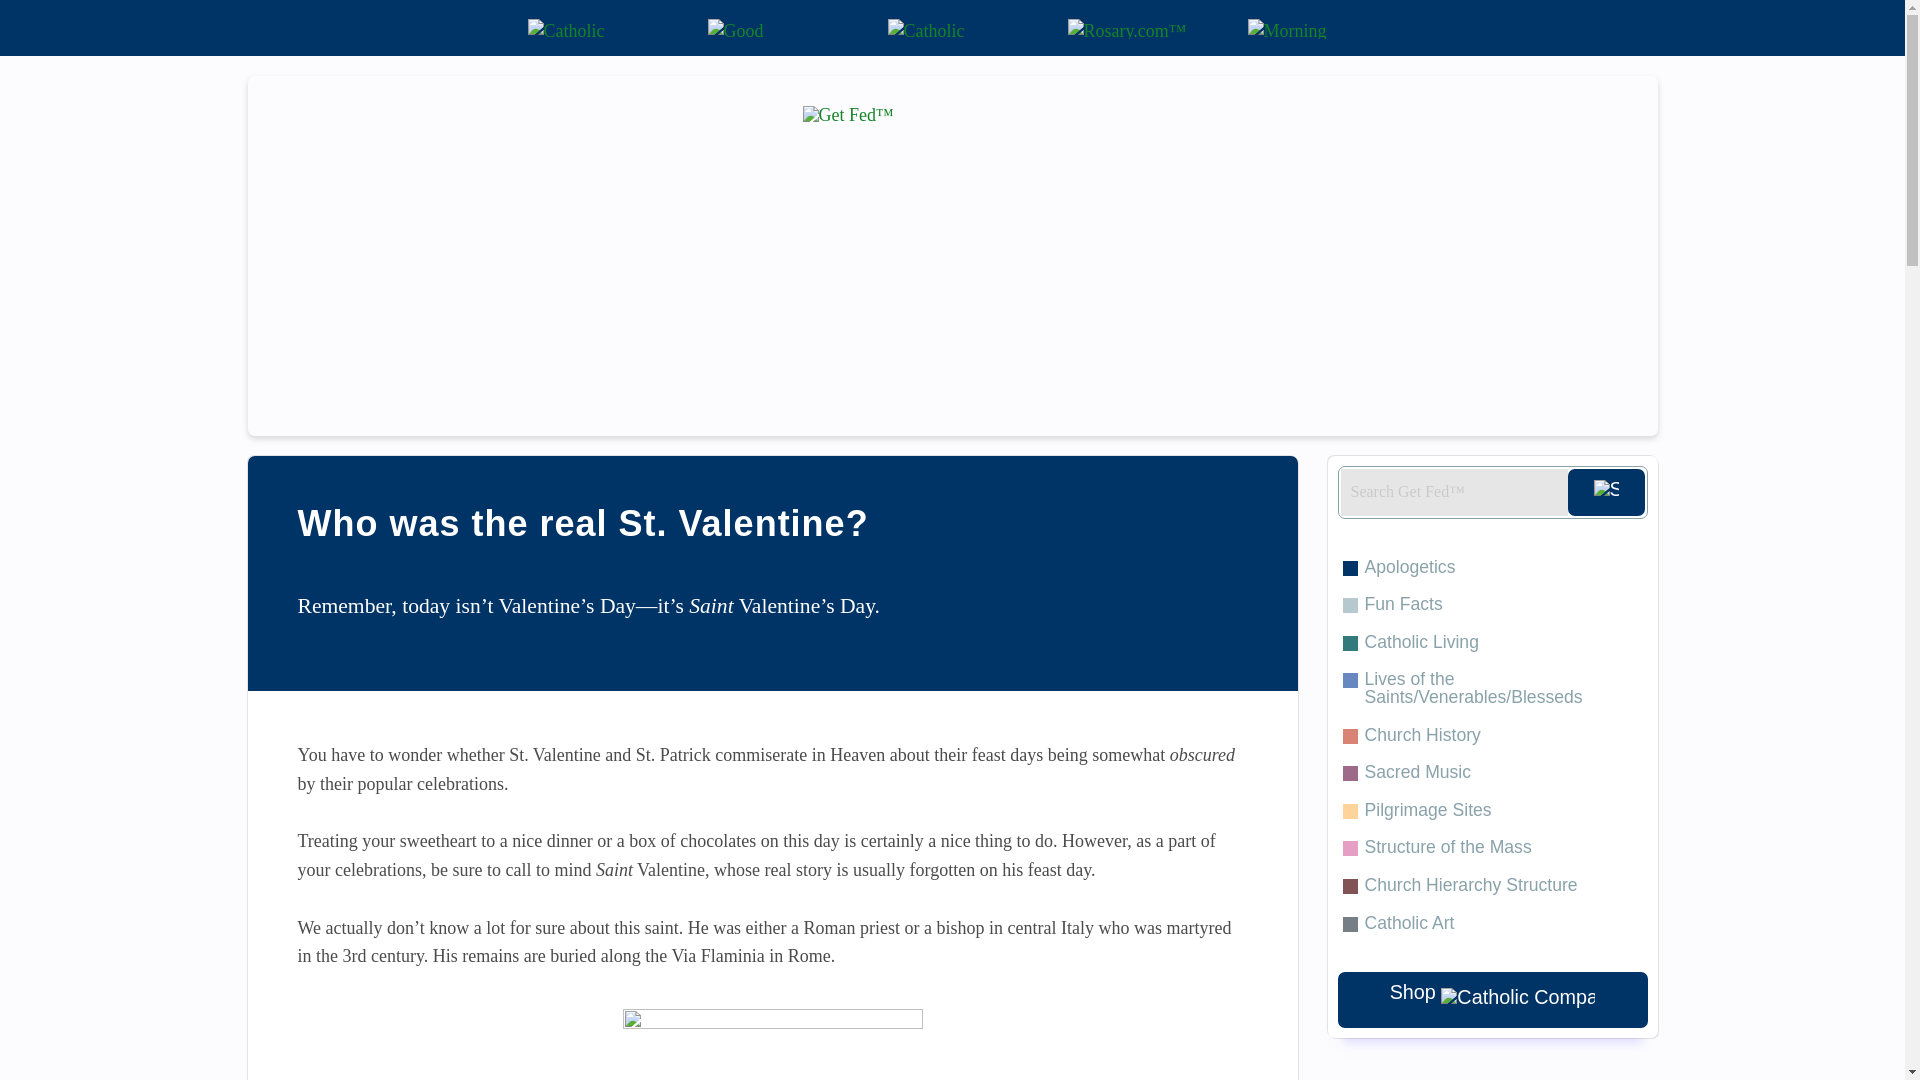  Describe the element at coordinates (1492, 848) in the screenshot. I see `Structure of the Mass` at that location.